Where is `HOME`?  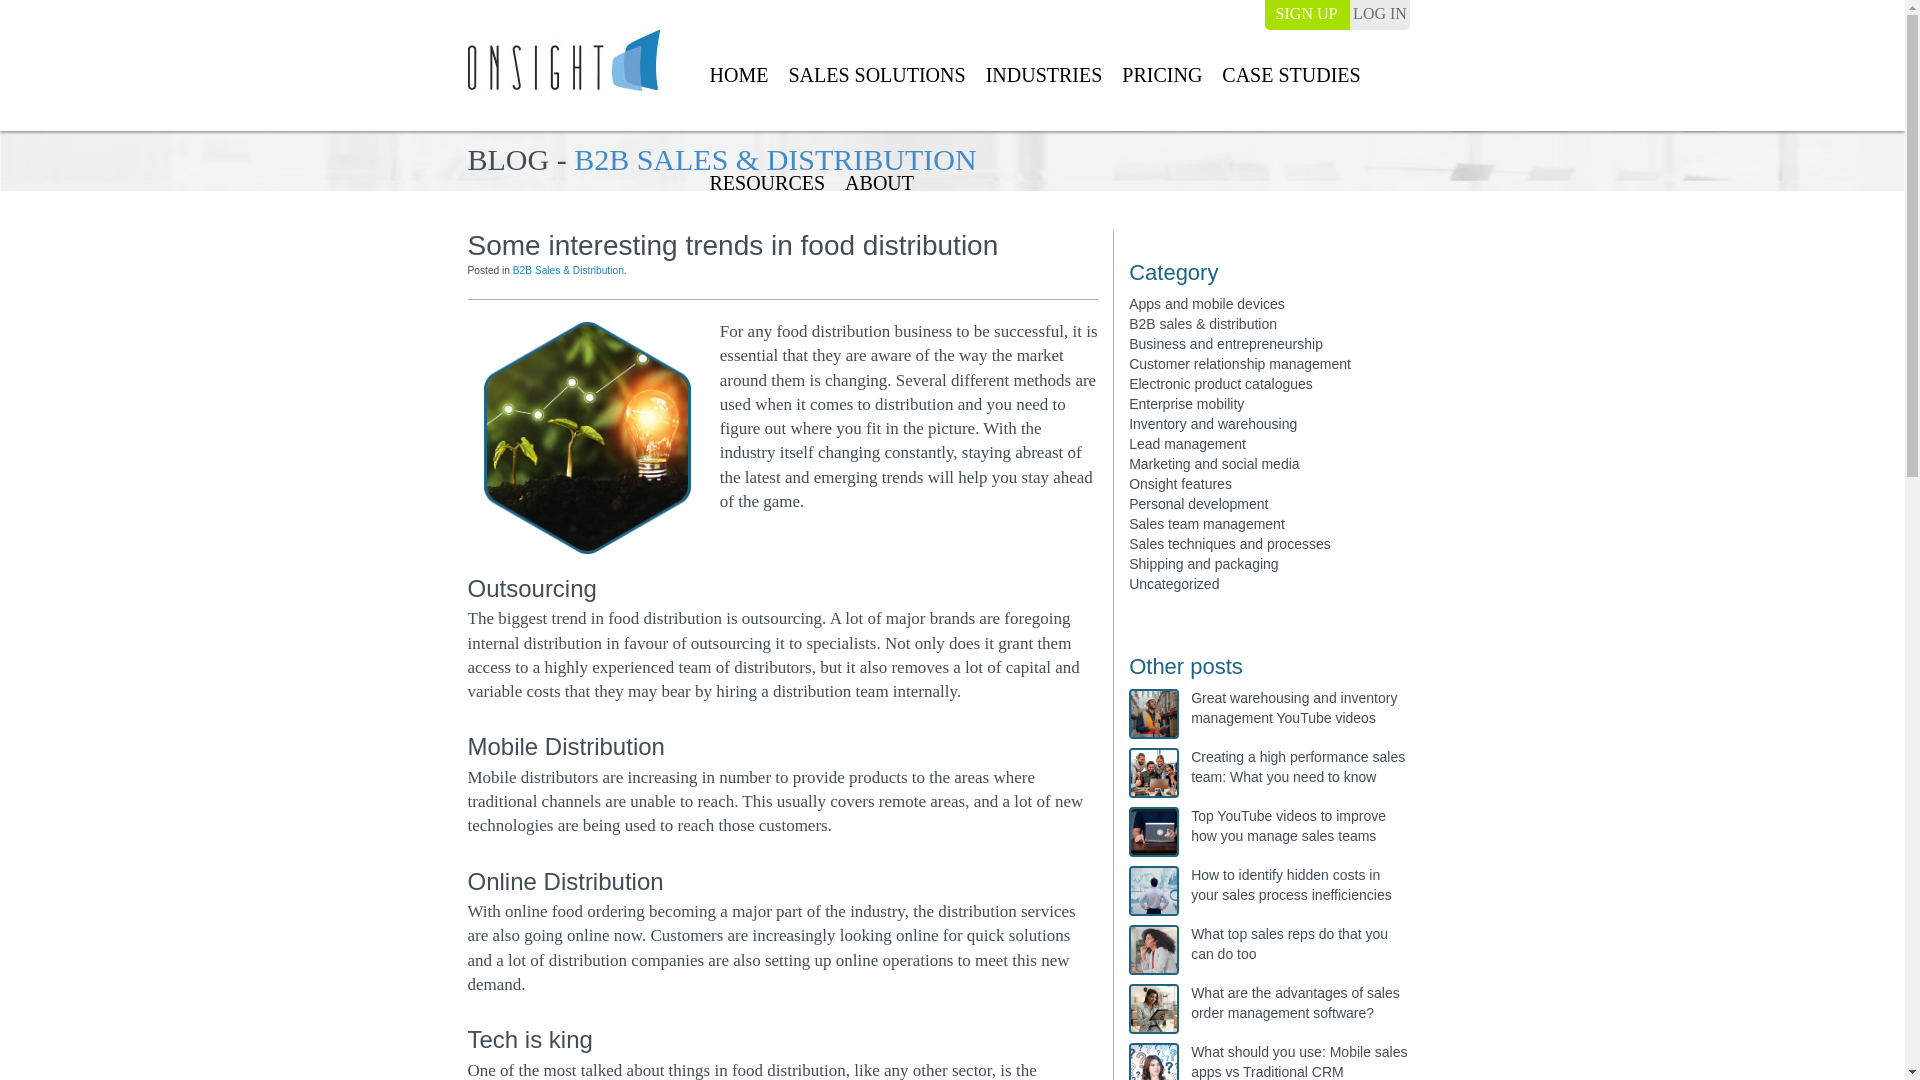
HOME is located at coordinates (738, 76).